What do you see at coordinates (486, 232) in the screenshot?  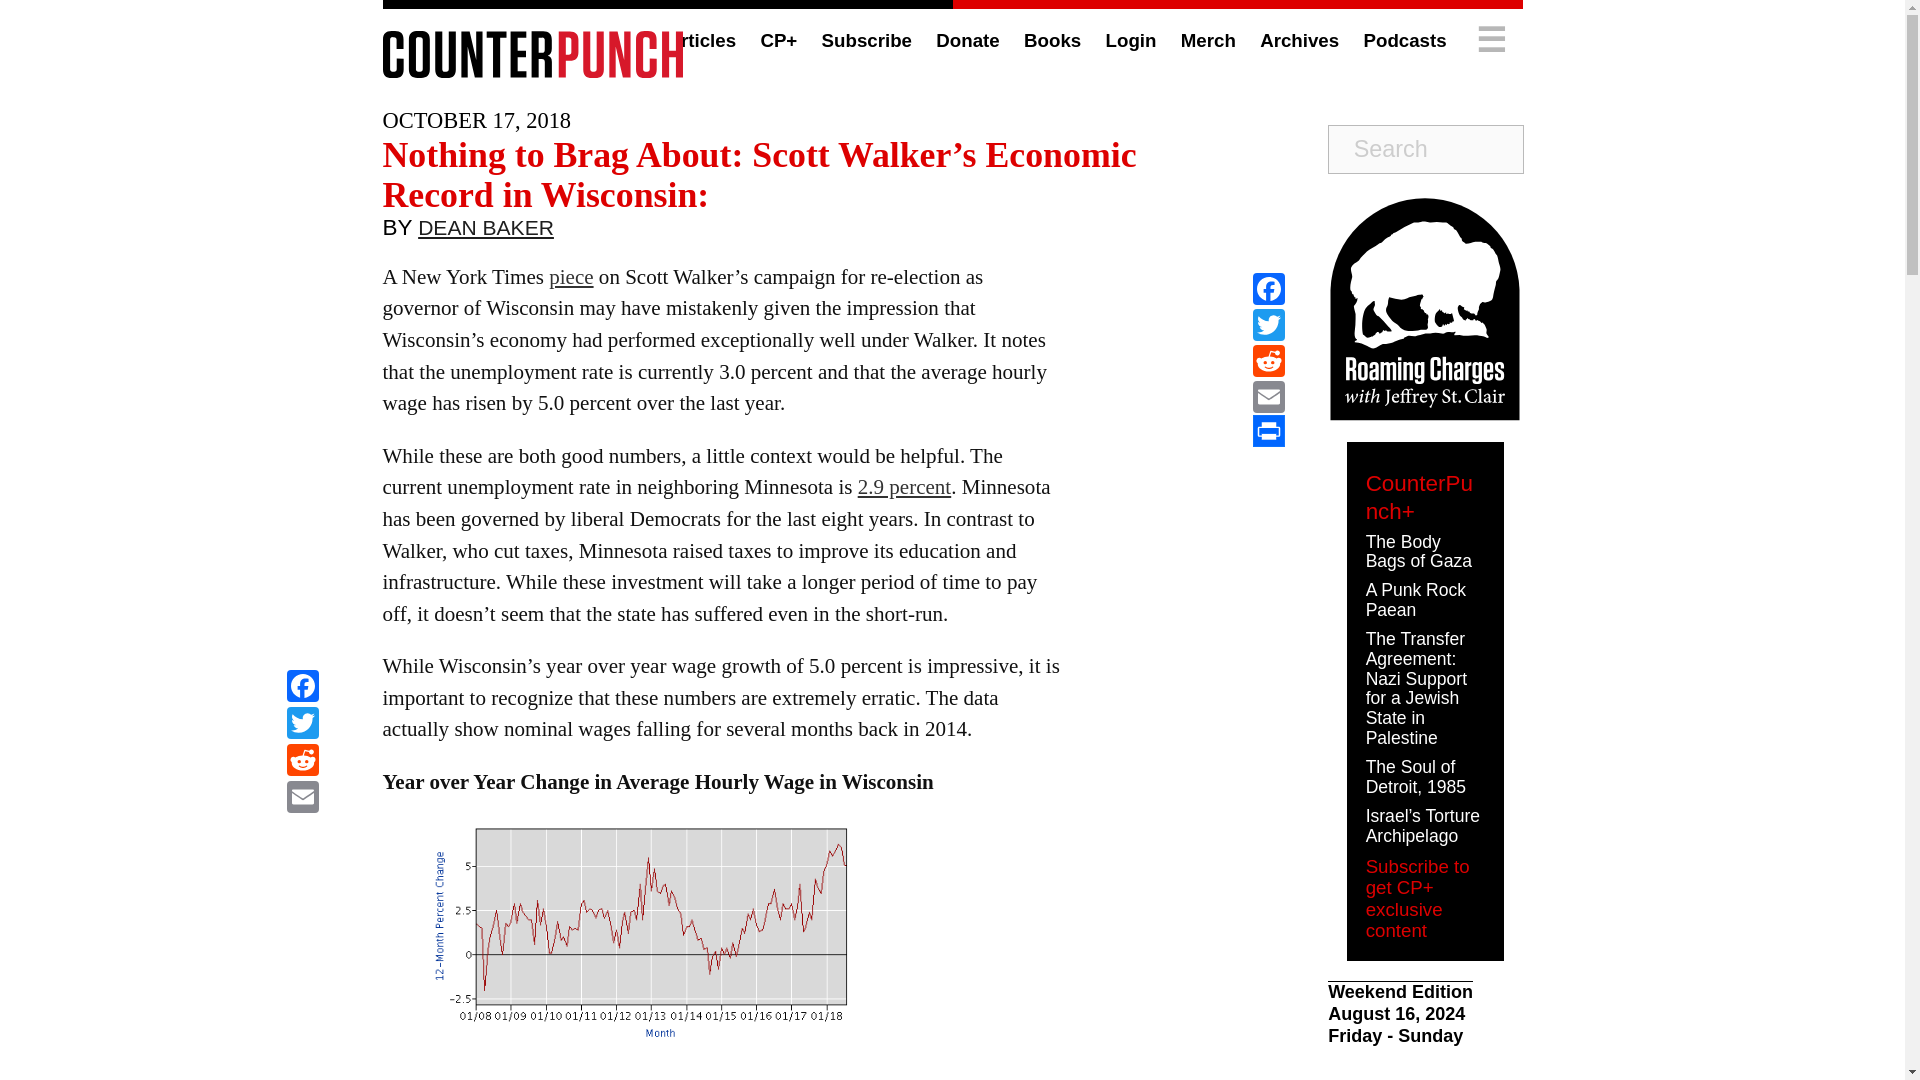 I see `DEAN BAKER` at bounding box center [486, 232].